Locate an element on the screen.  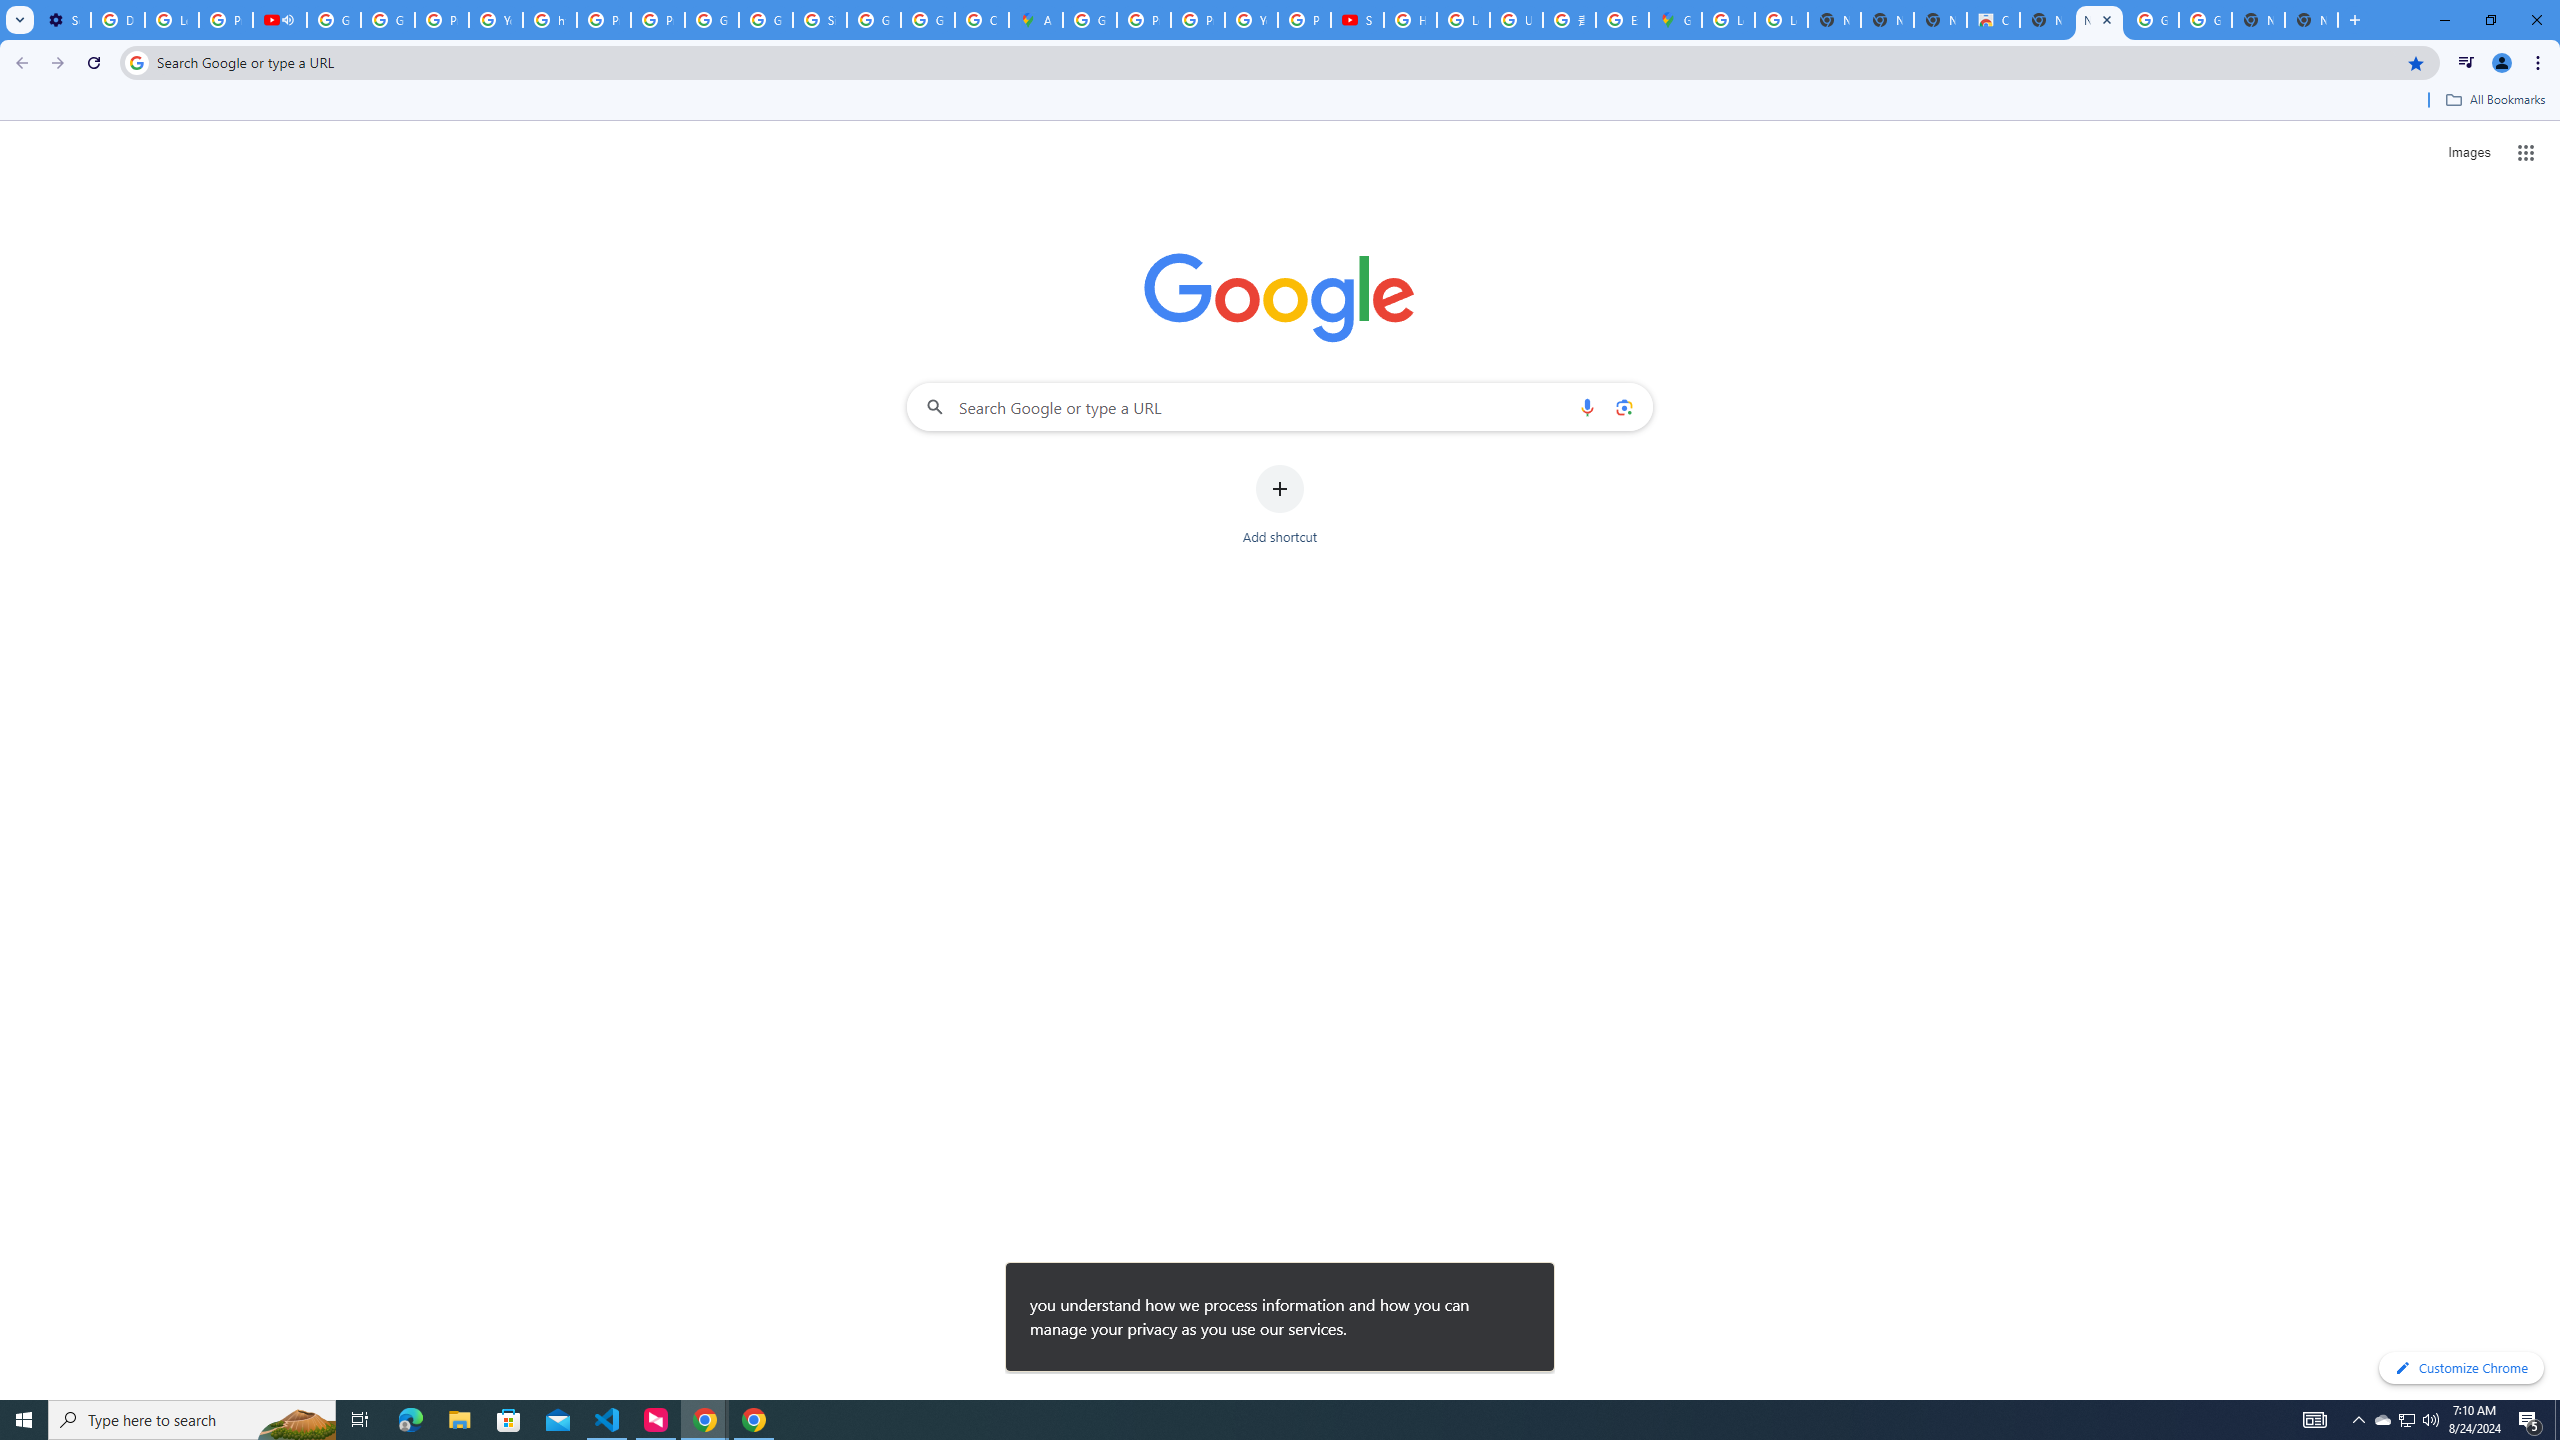
Explore new street-level details - Google Maps Help is located at coordinates (1622, 20).